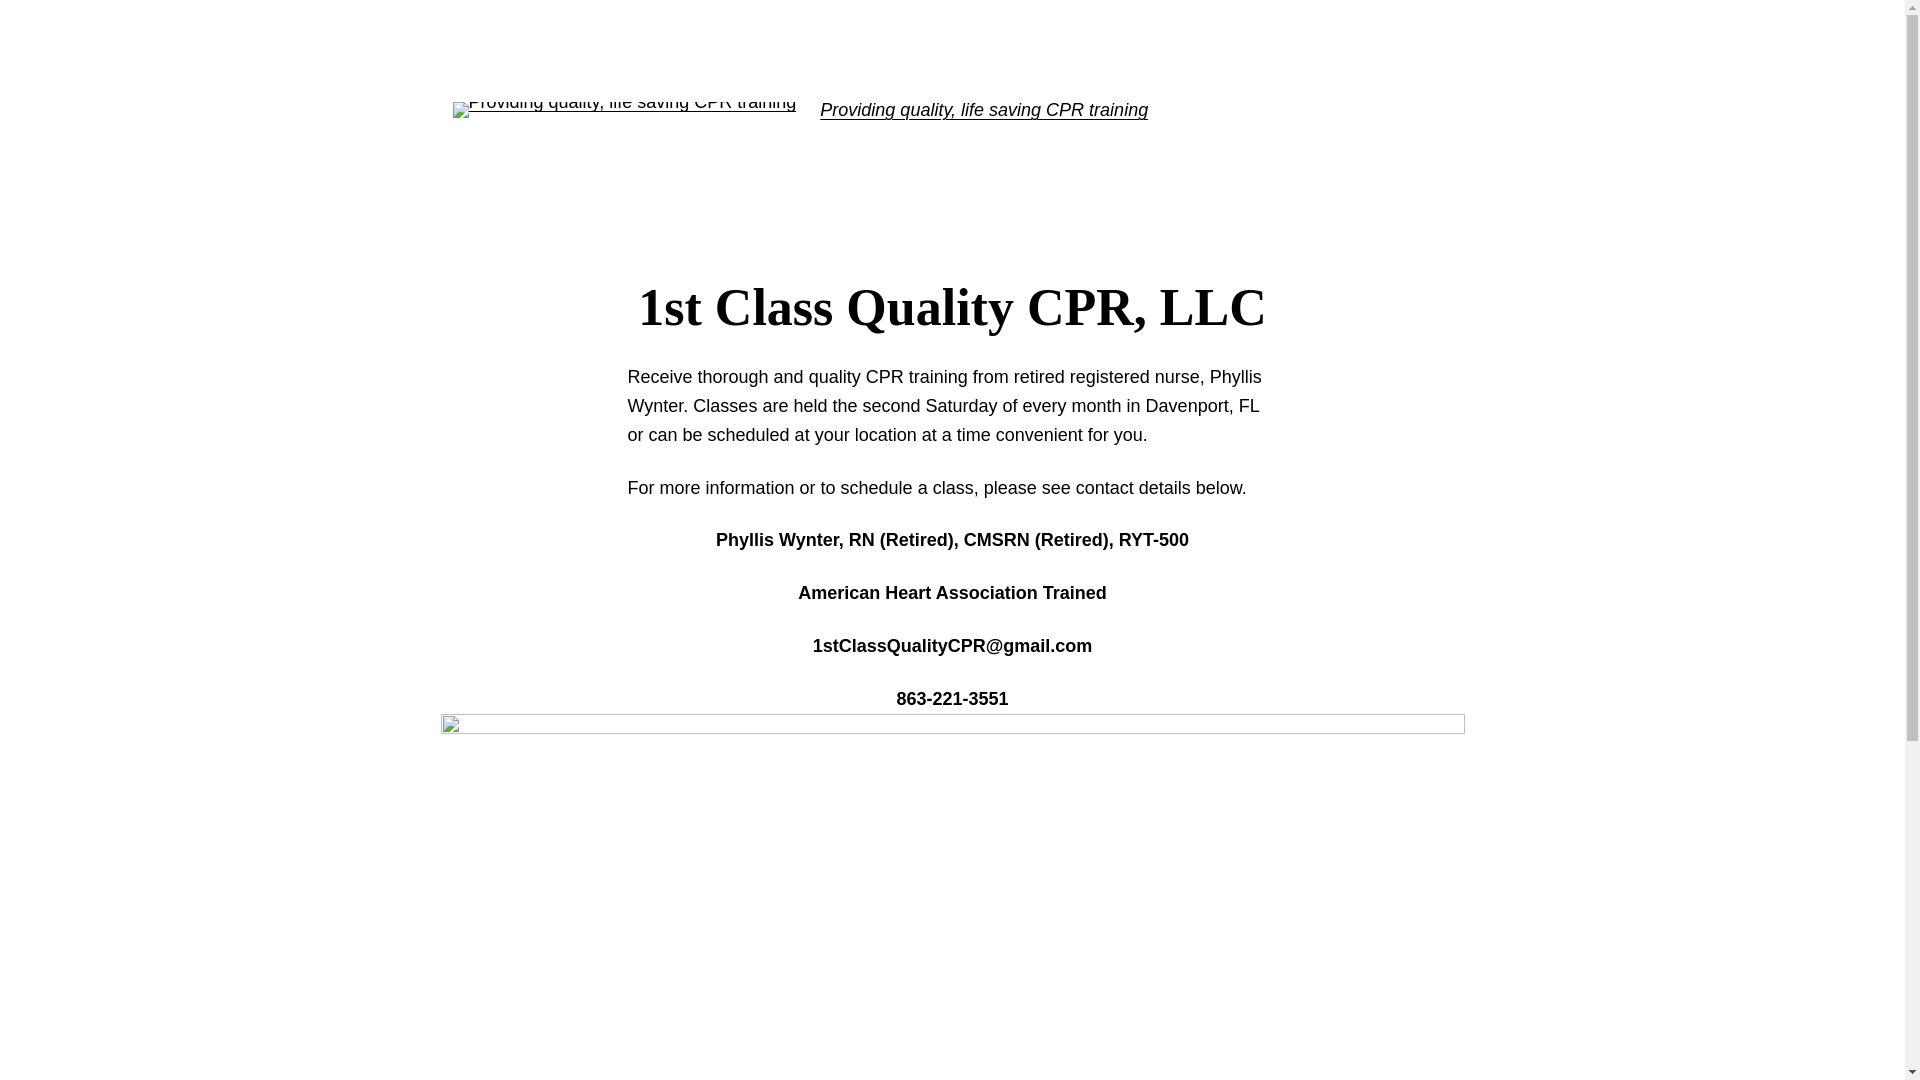 The image size is (1920, 1080). I want to click on Providing quality, life saving CPR training, so click(984, 110).